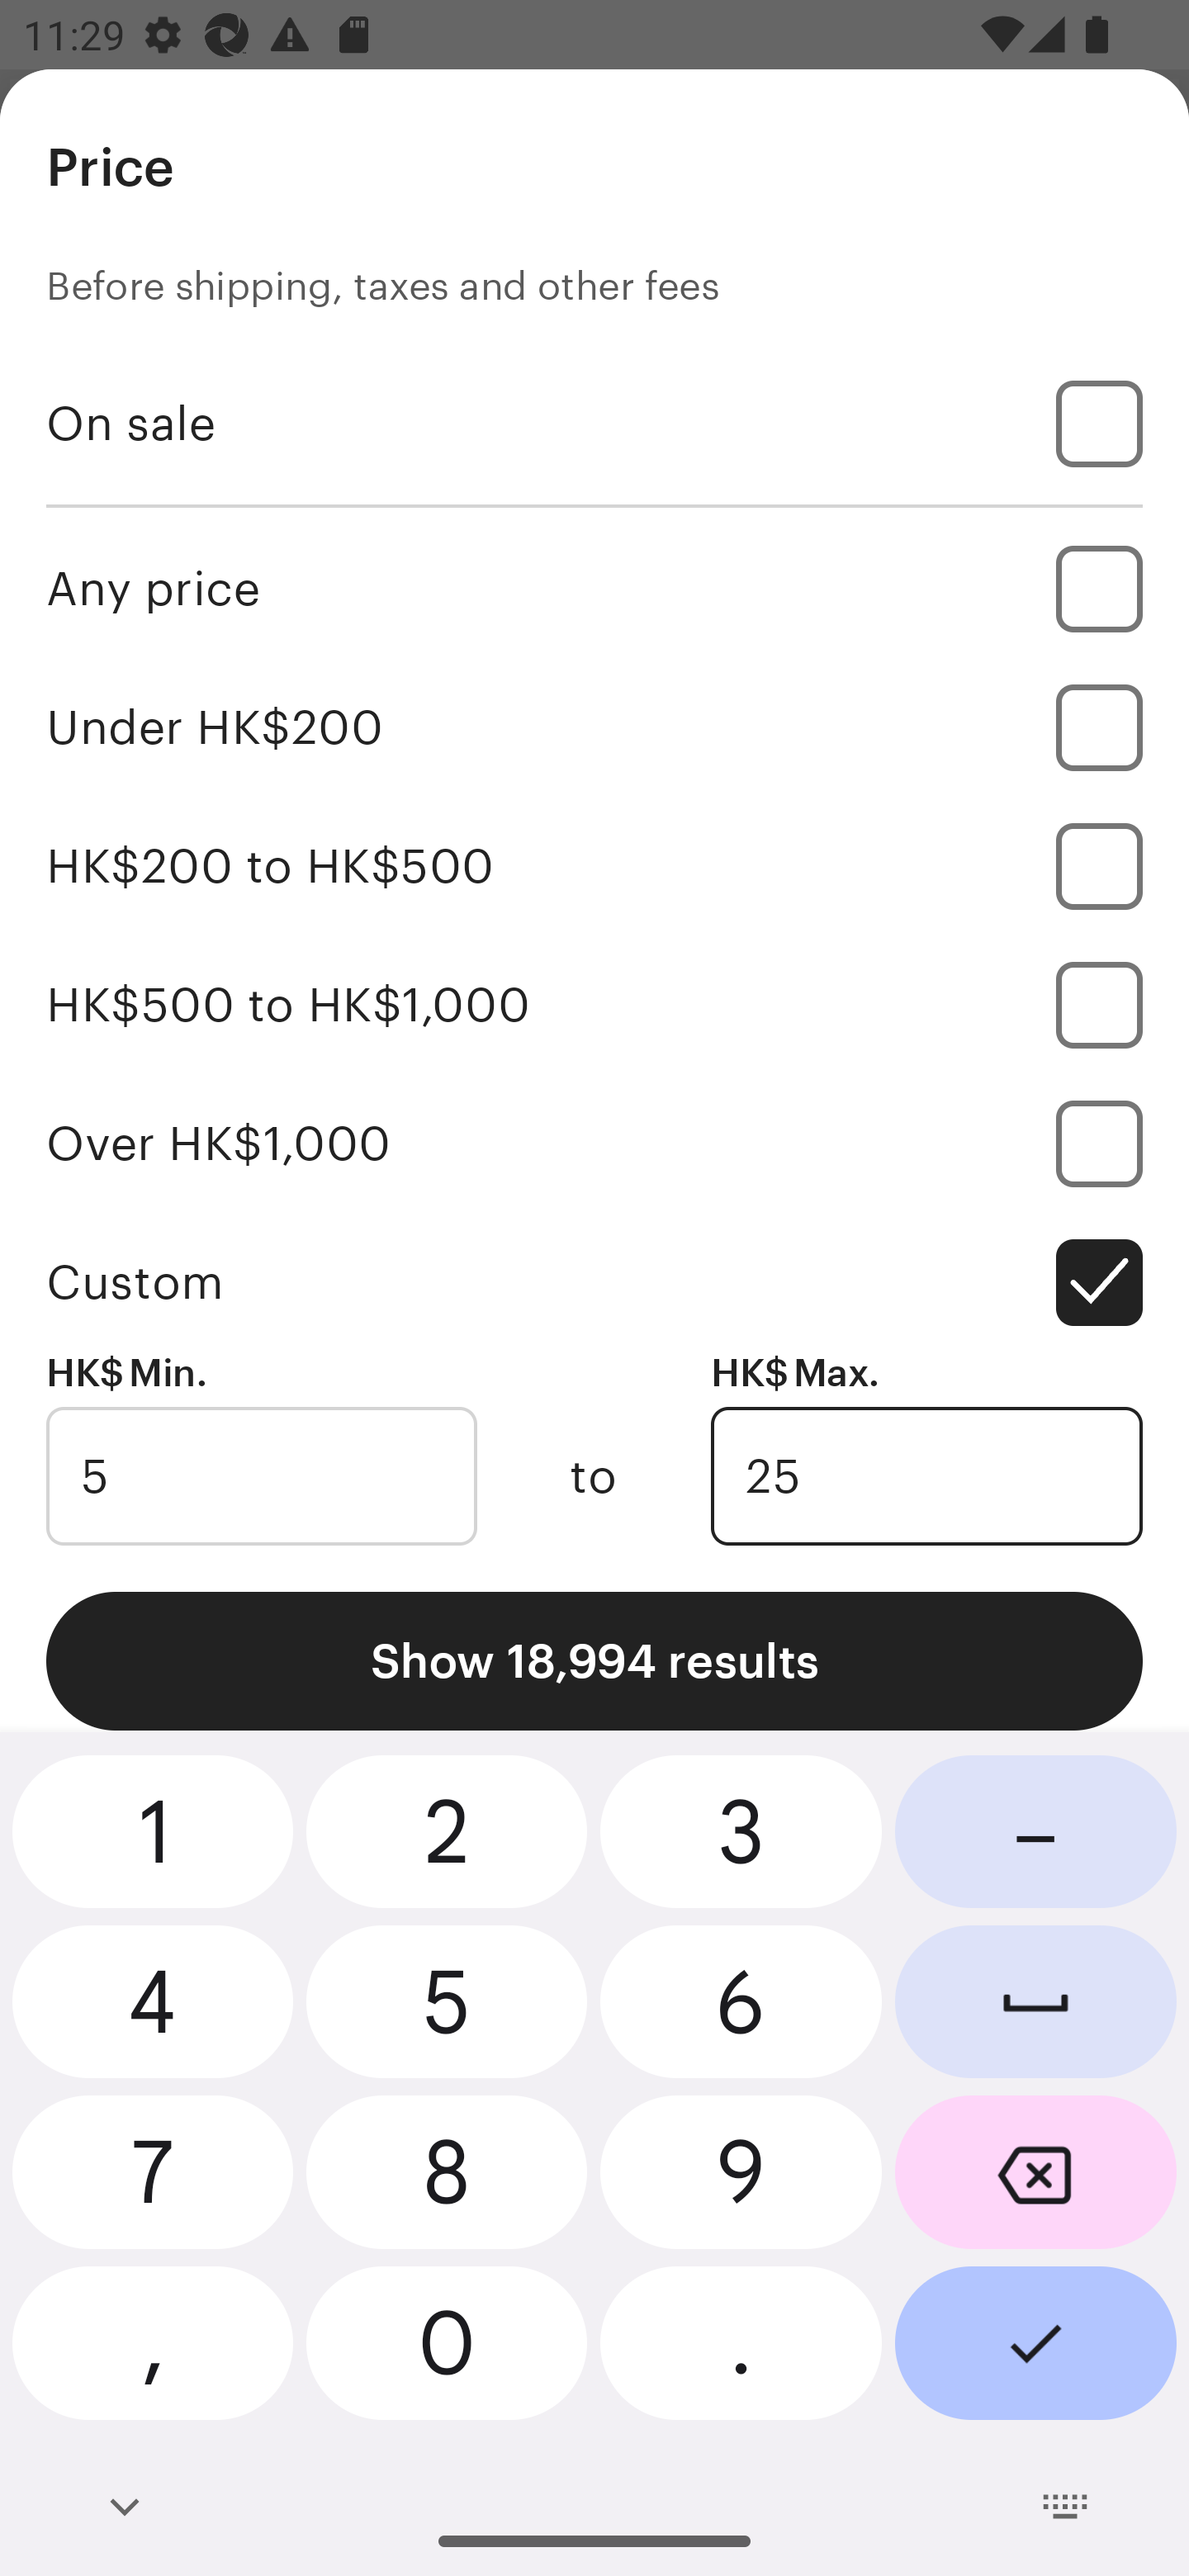 The image size is (1189, 2576). What do you see at coordinates (926, 1476) in the screenshot?
I see `25` at bounding box center [926, 1476].